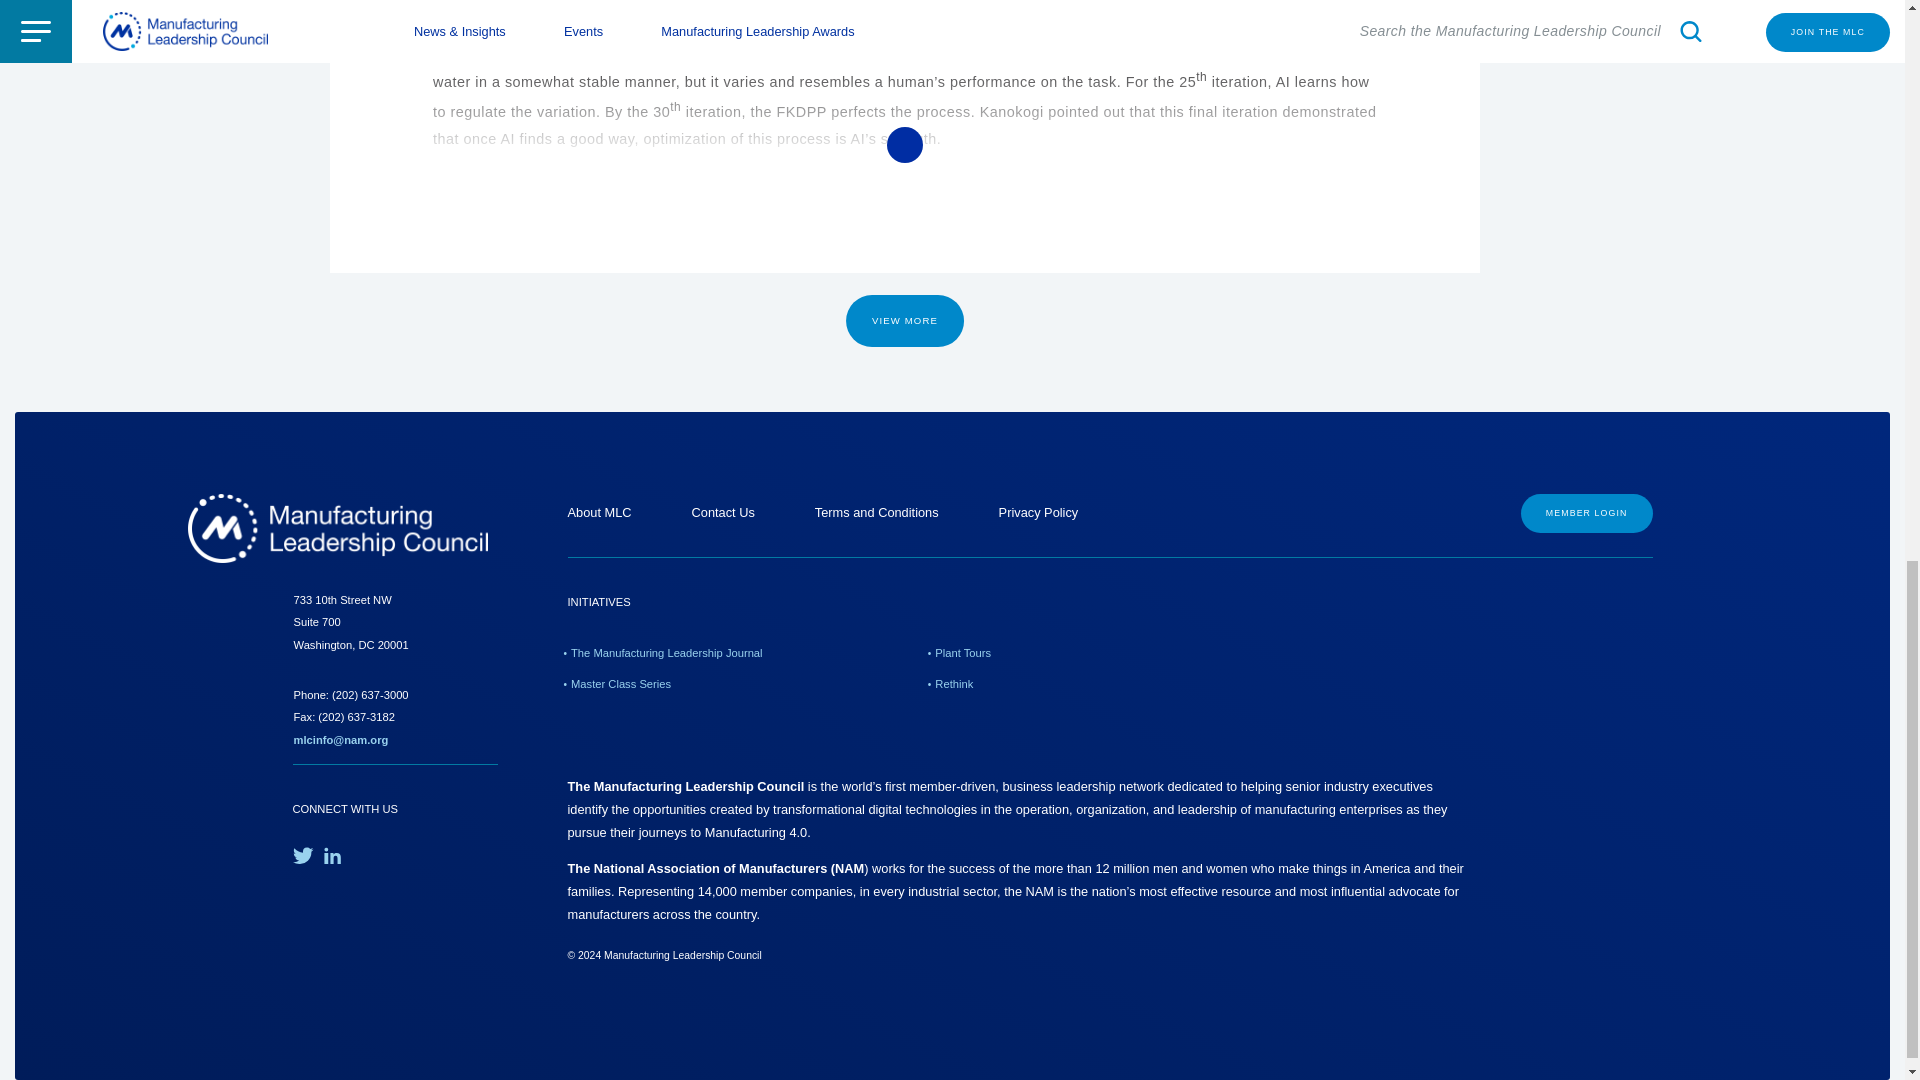  What do you see at coordinates (600, 512) in the screenshot?
I see `About MLC` at bounding box center [600, 512].